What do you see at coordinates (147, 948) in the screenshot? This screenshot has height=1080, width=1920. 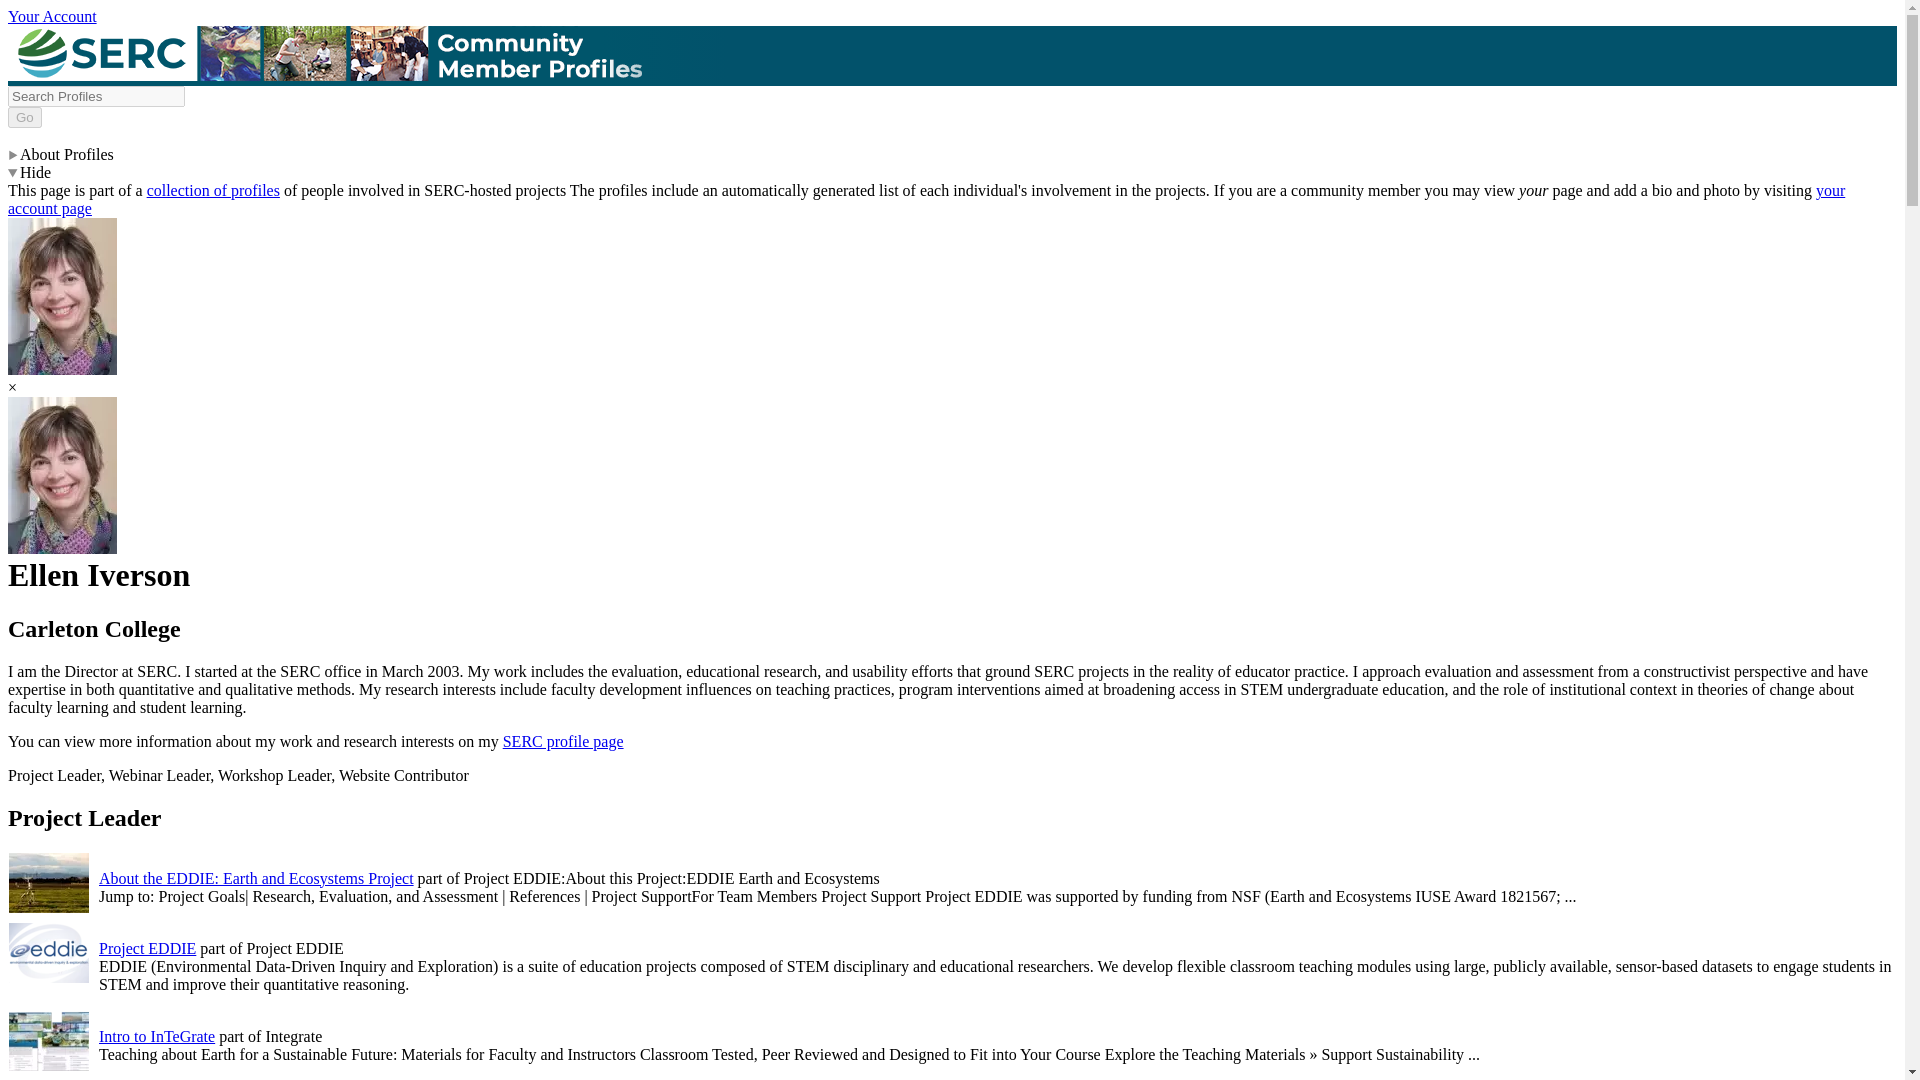 I see `Project EDDIE` at bounding box center [147, 948].